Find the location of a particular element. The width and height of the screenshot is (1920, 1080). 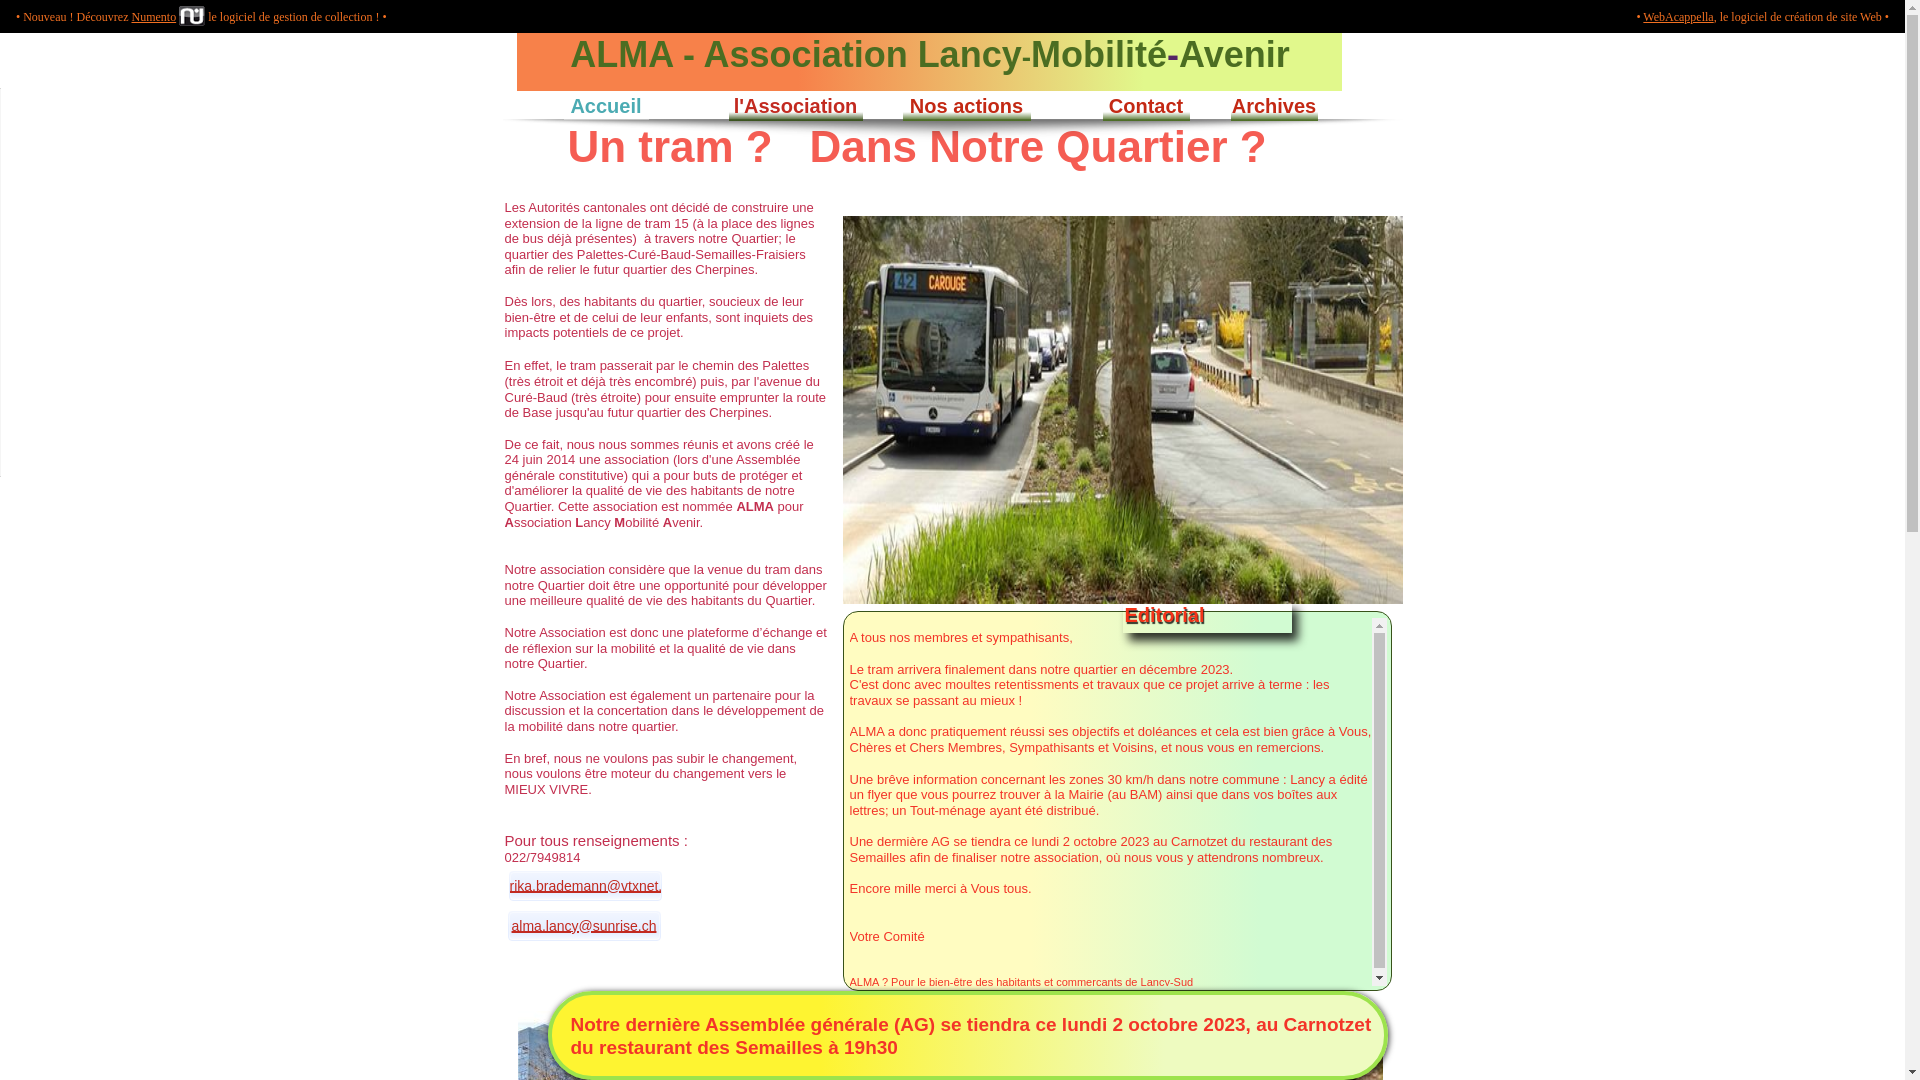

Contact is located at coordinates (1146, 106).